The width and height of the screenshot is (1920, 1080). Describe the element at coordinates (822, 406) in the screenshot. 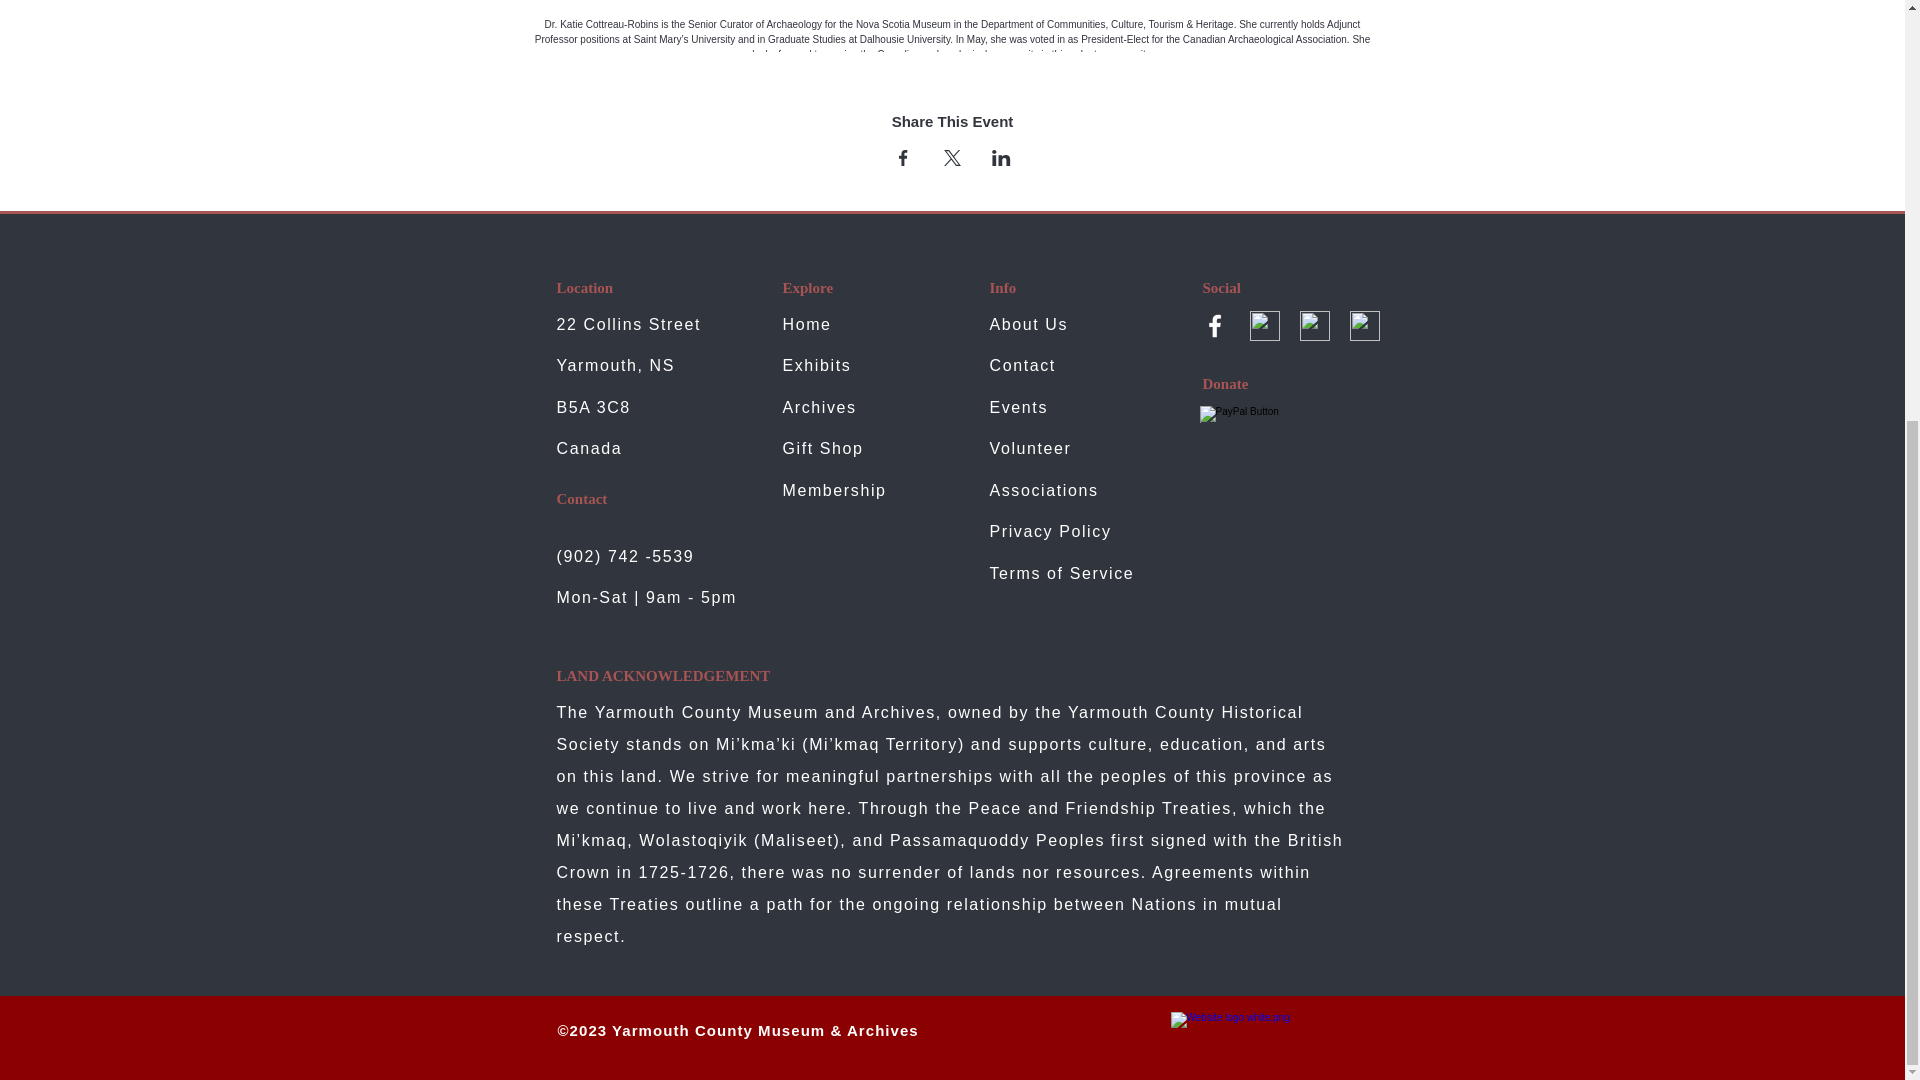

I see `Archives ` at that location.